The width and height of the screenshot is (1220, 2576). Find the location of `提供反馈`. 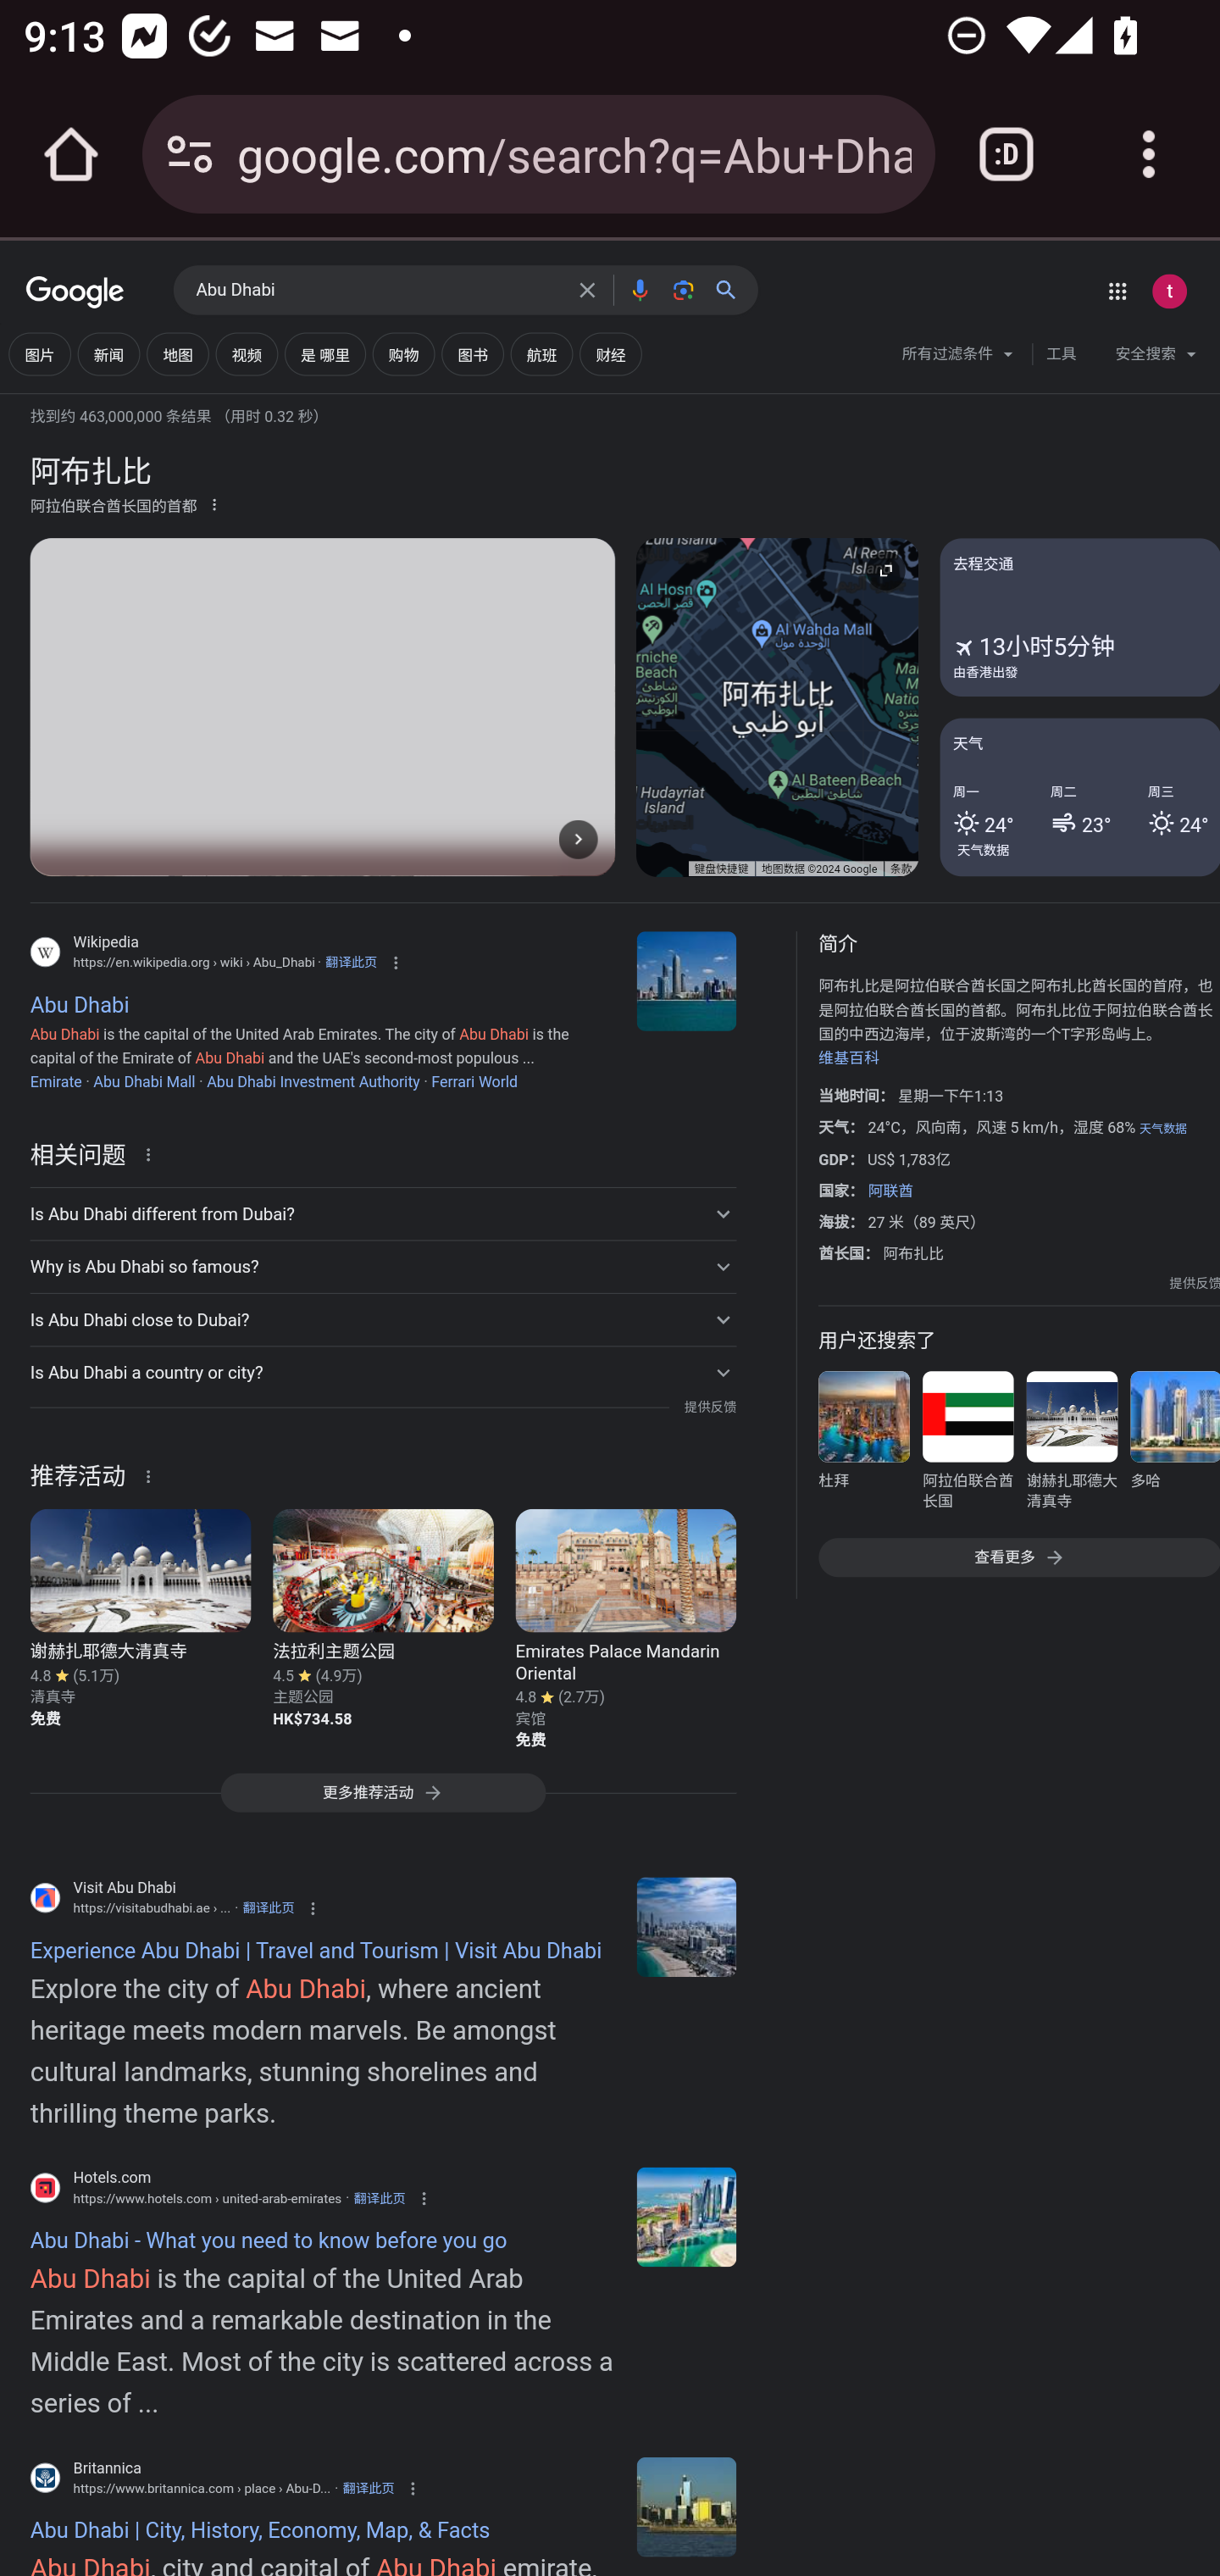

提供反馈 is located at coordinates (1195, 1284).